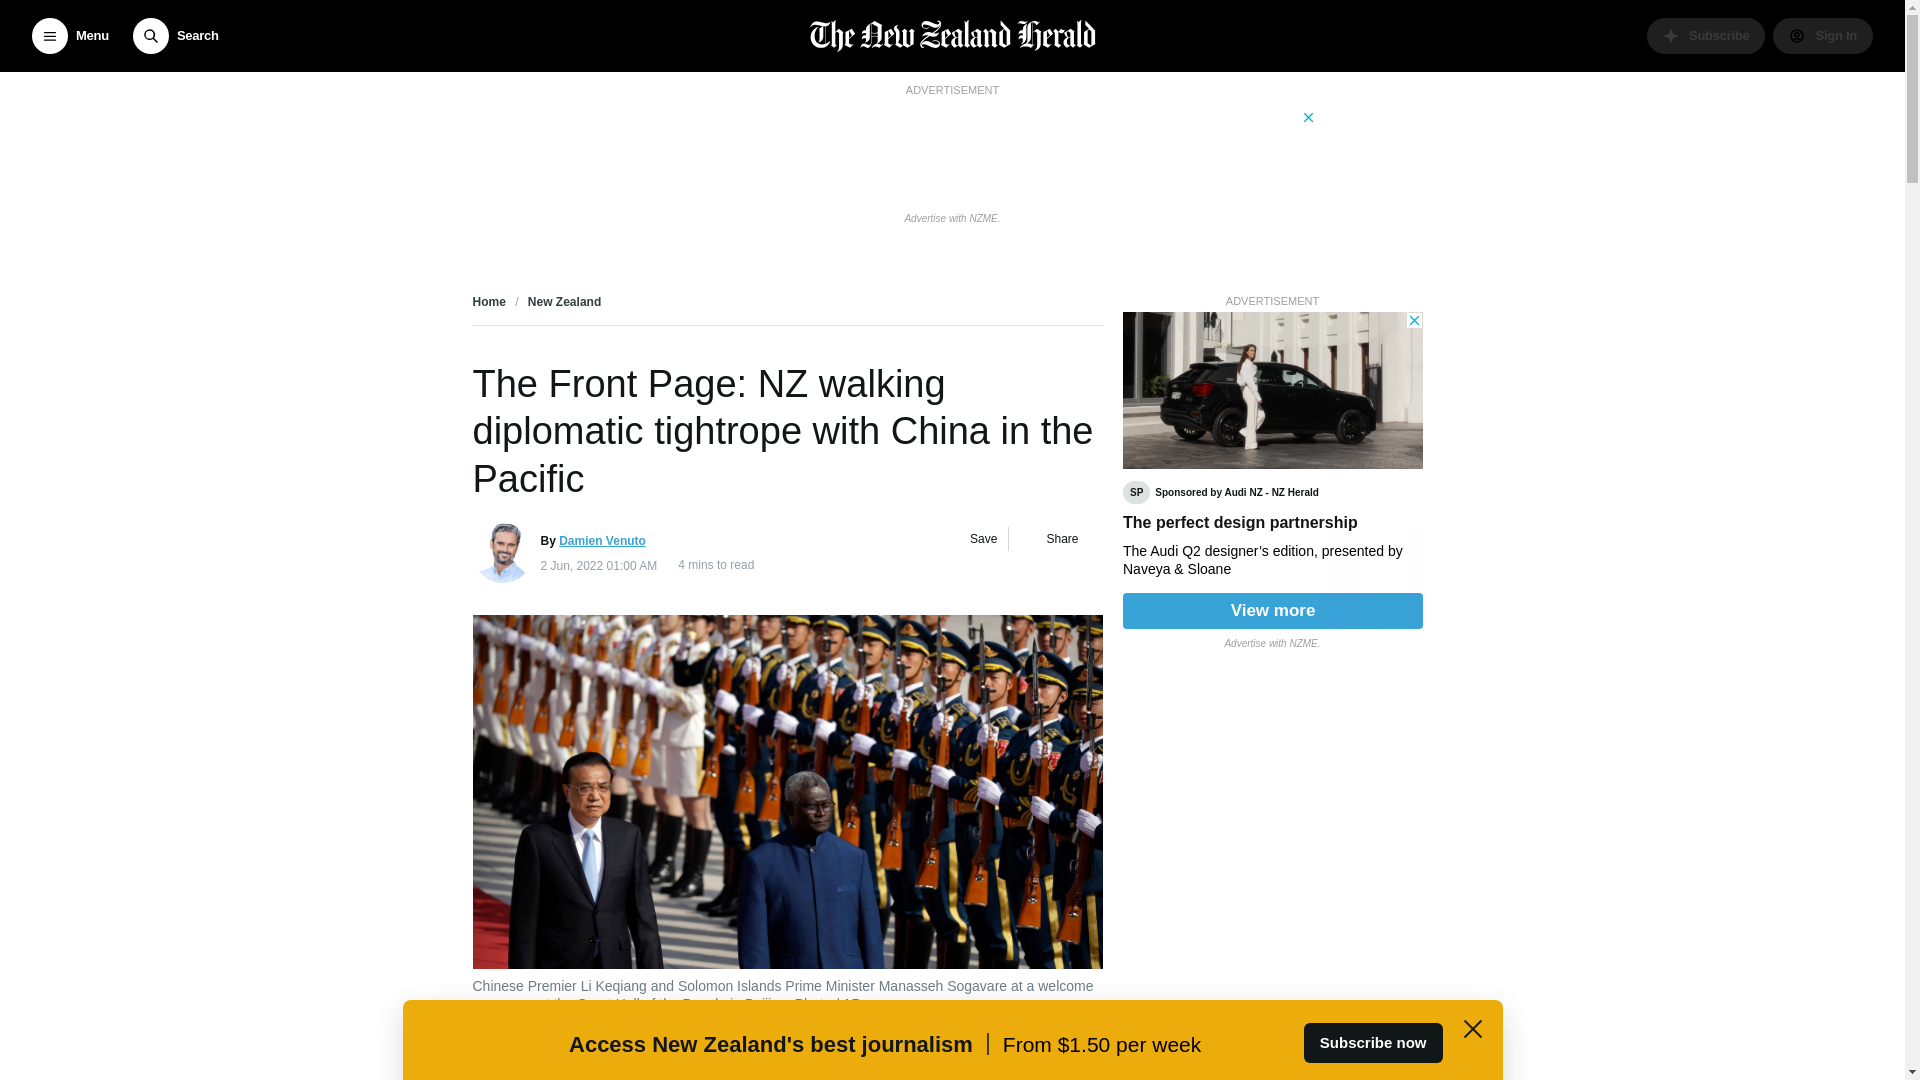 This screenshot has width=1920, height=1080. Describe the element at coordinates (175, 36) in the screenshot. I see `Search` at that location.